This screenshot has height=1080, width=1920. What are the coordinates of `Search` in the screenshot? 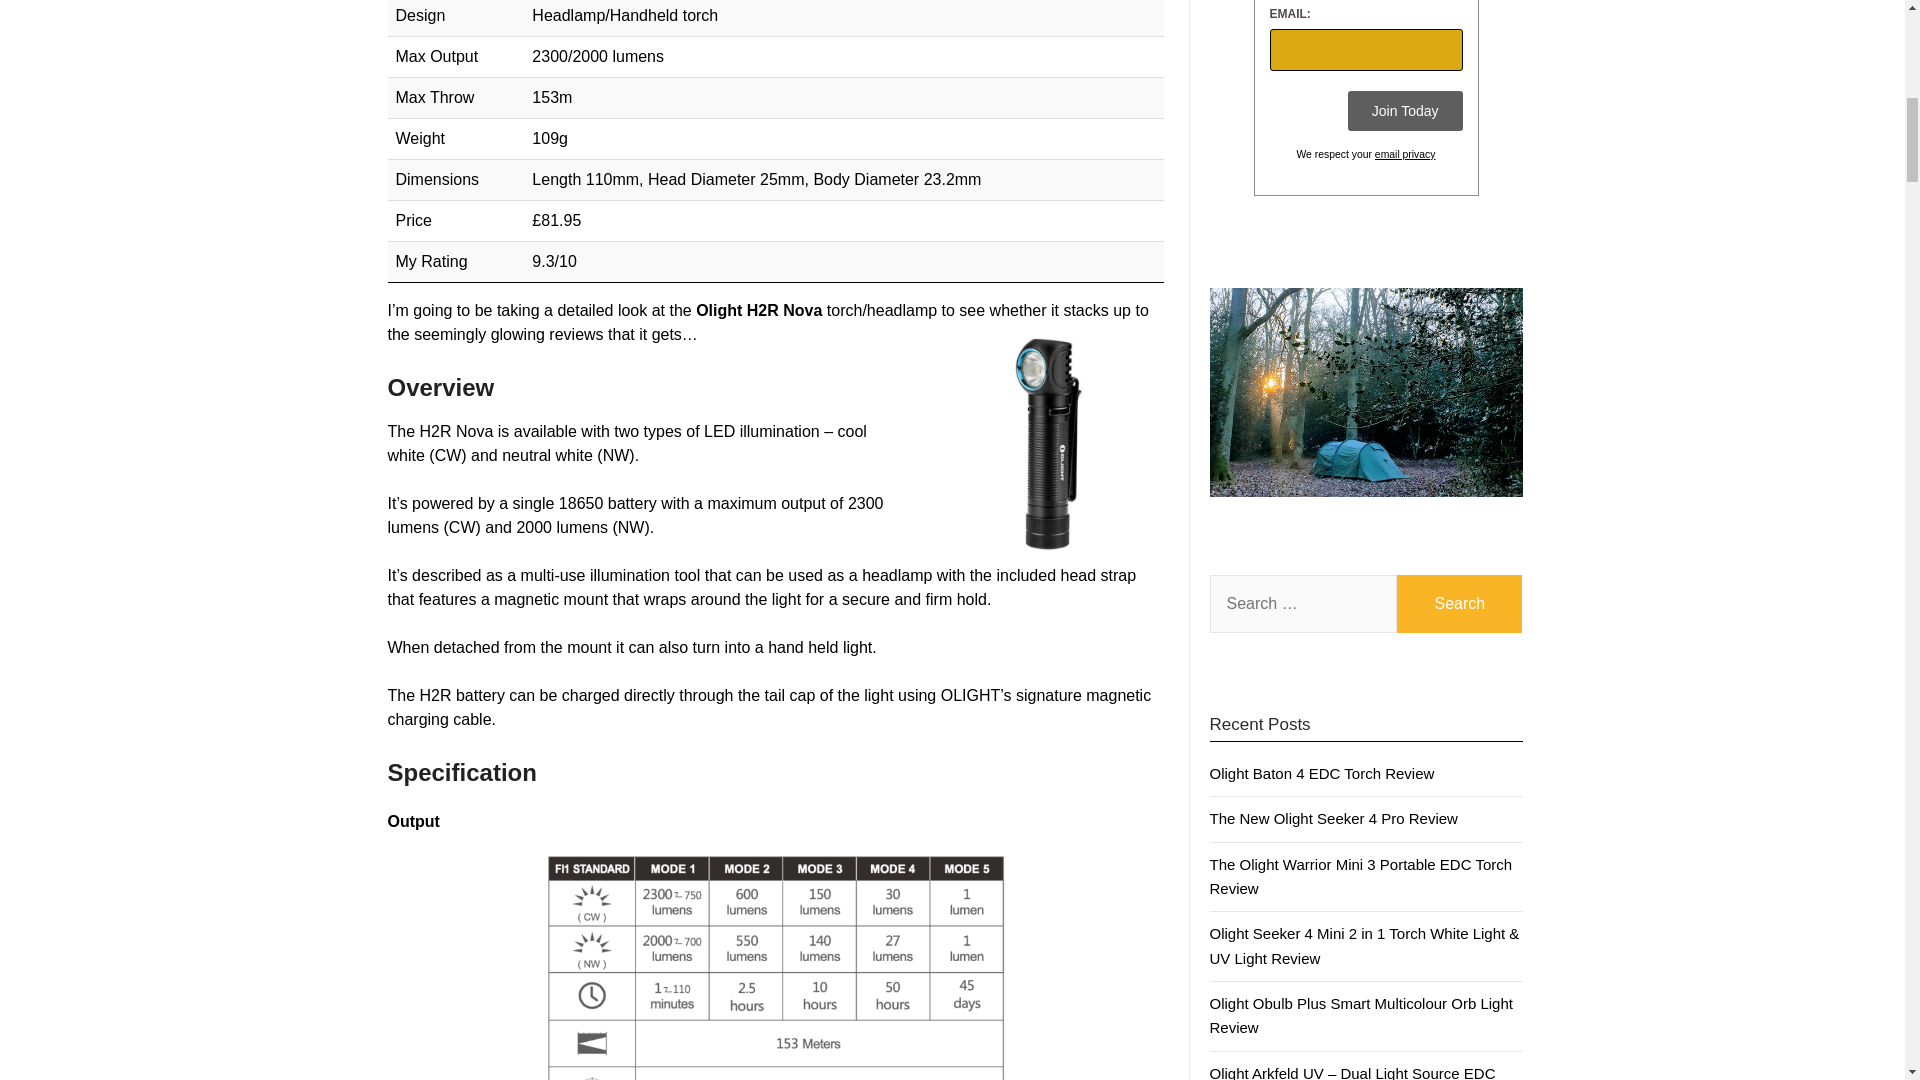 It's located at (1460, 603).